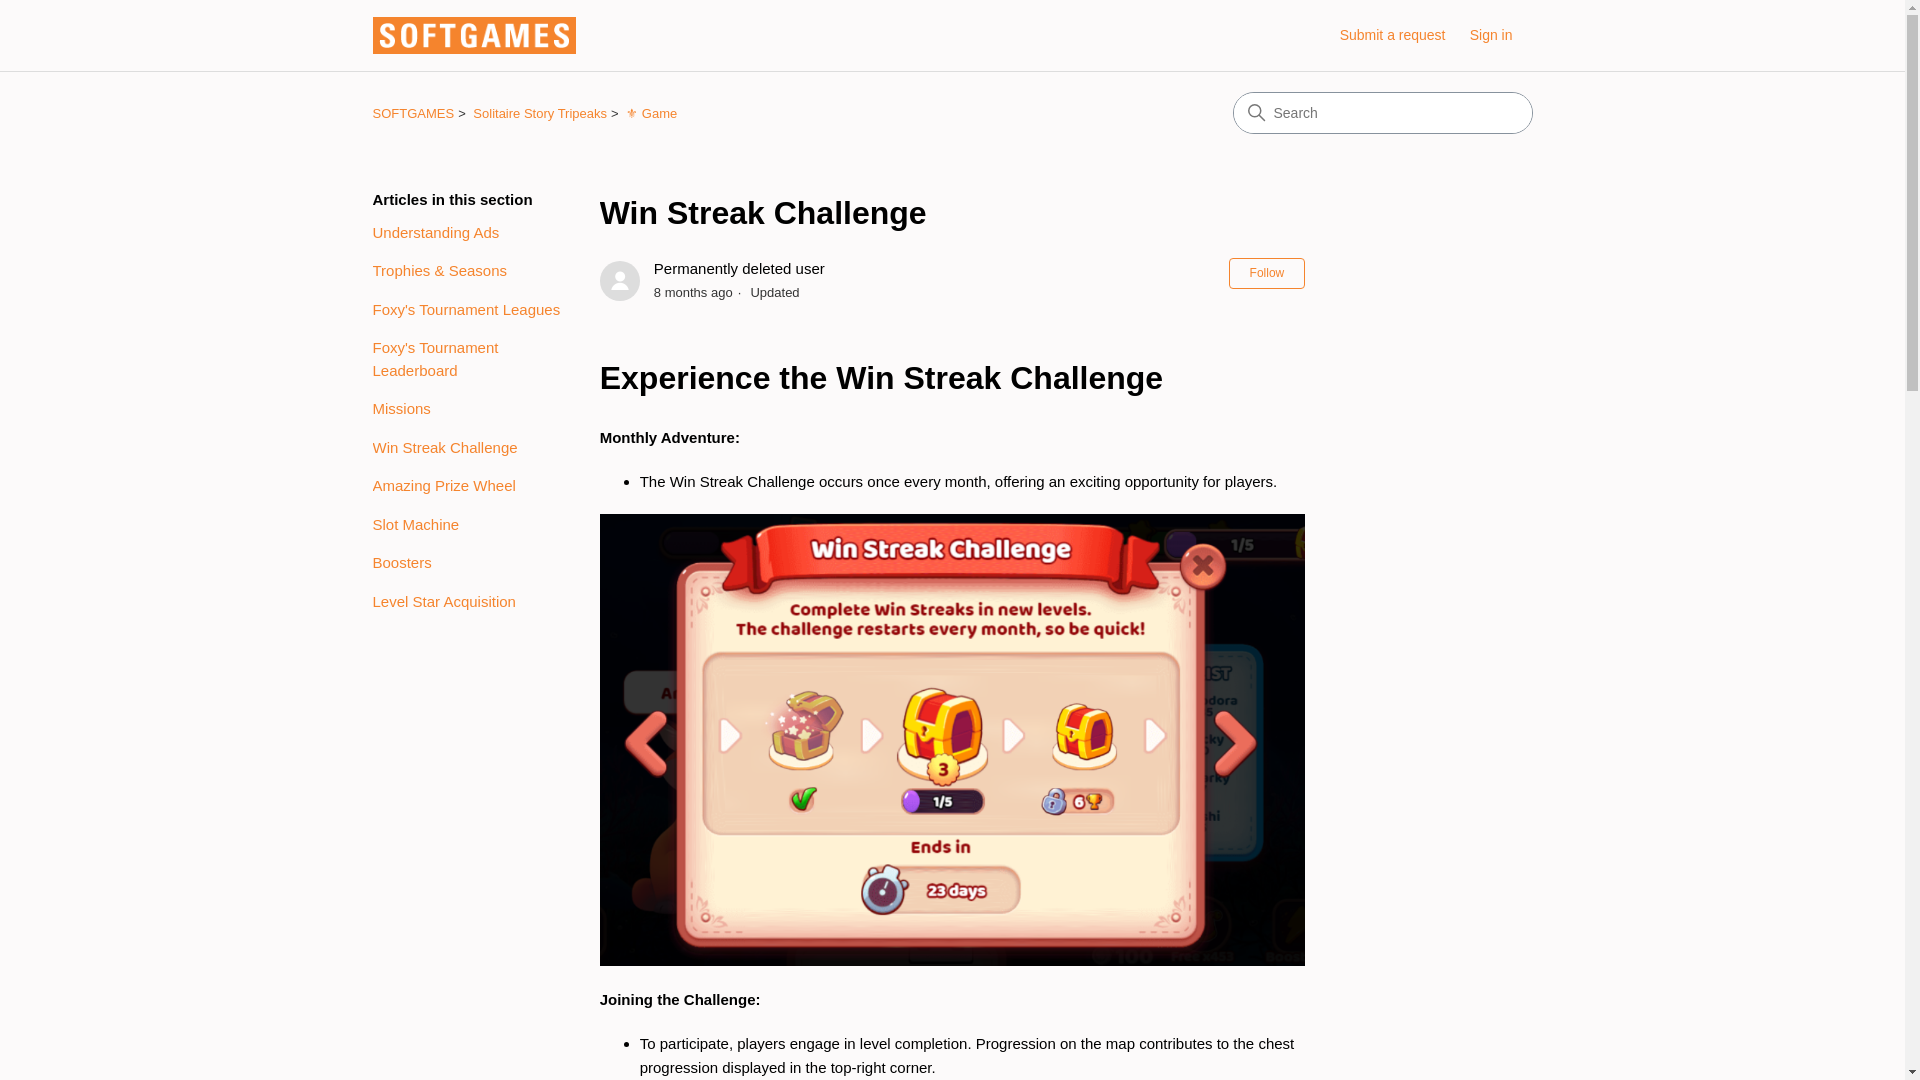  What do you see at coordinates (470, 601) in the screenshot?
I see `Level Star Acquisition` at bounding box center [470, 601].